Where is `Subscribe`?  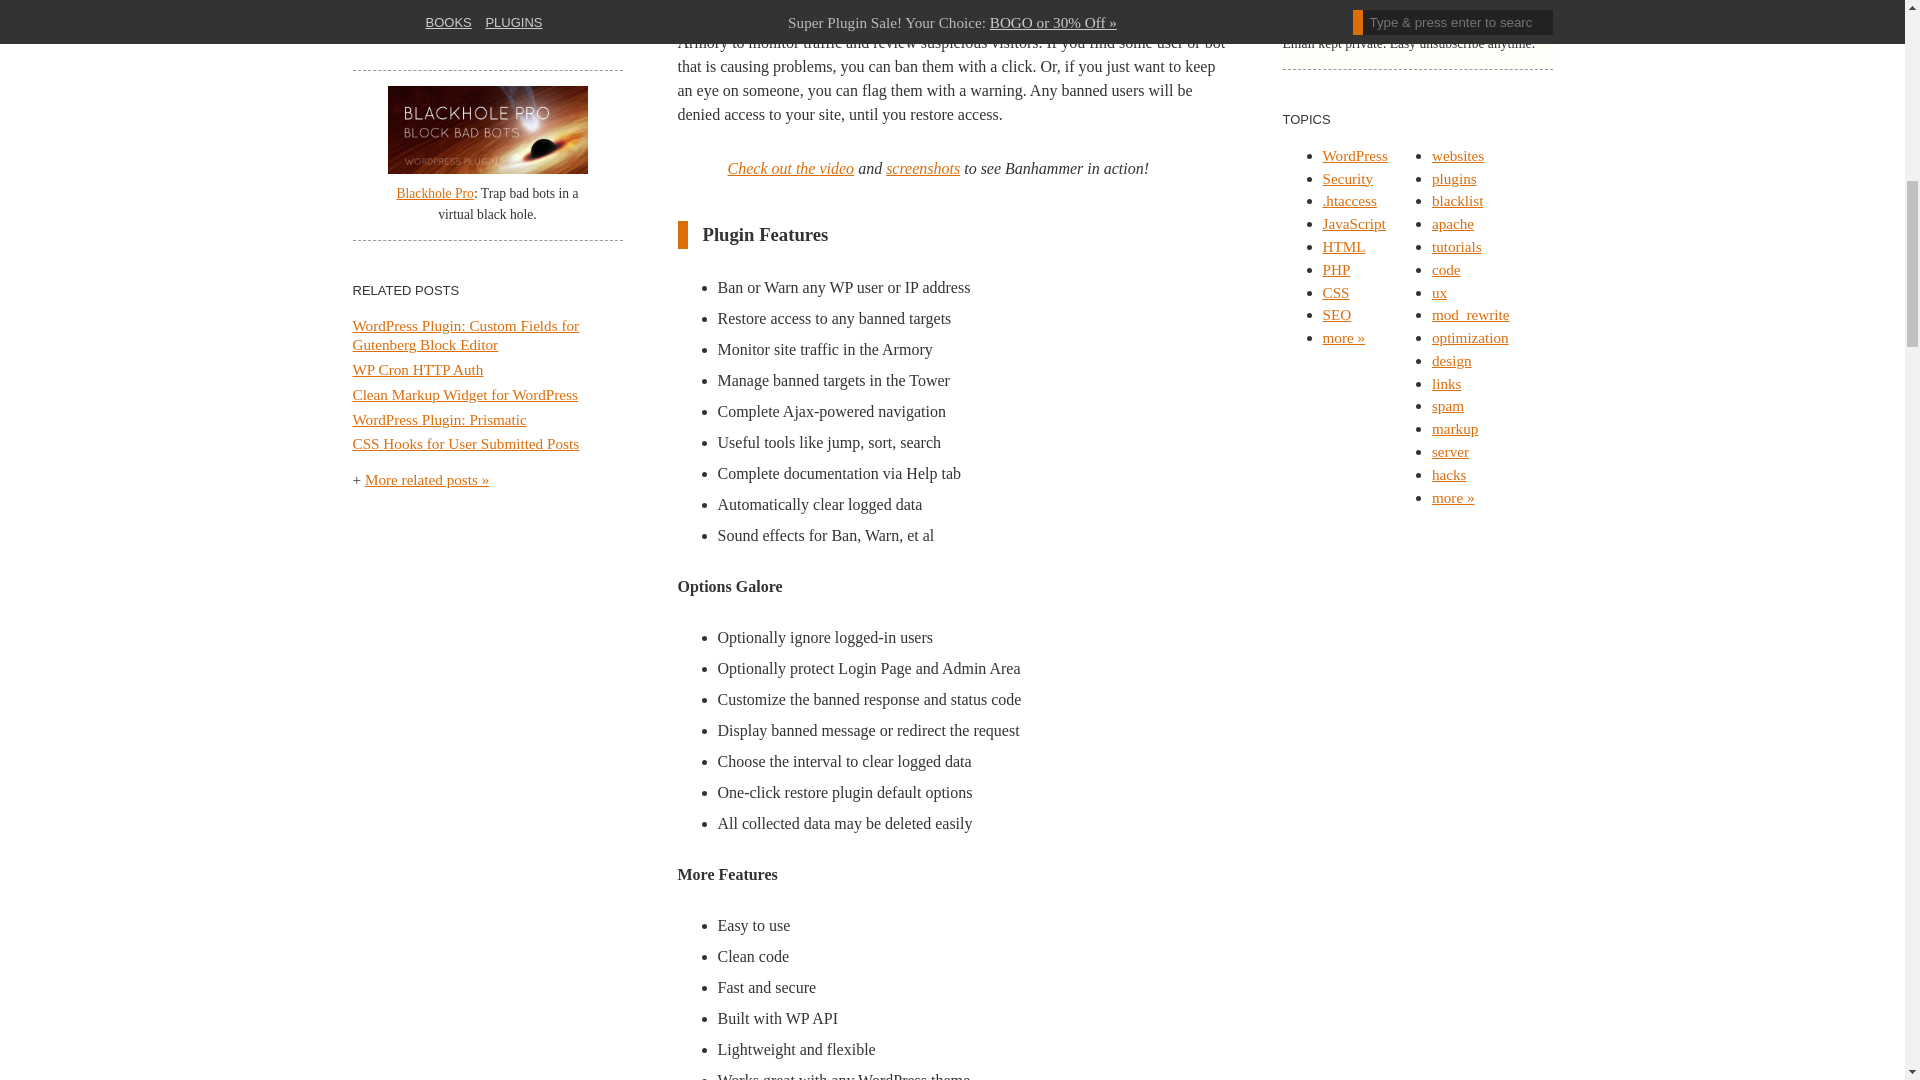
Subscribe is located at coordinates (1502, 10).